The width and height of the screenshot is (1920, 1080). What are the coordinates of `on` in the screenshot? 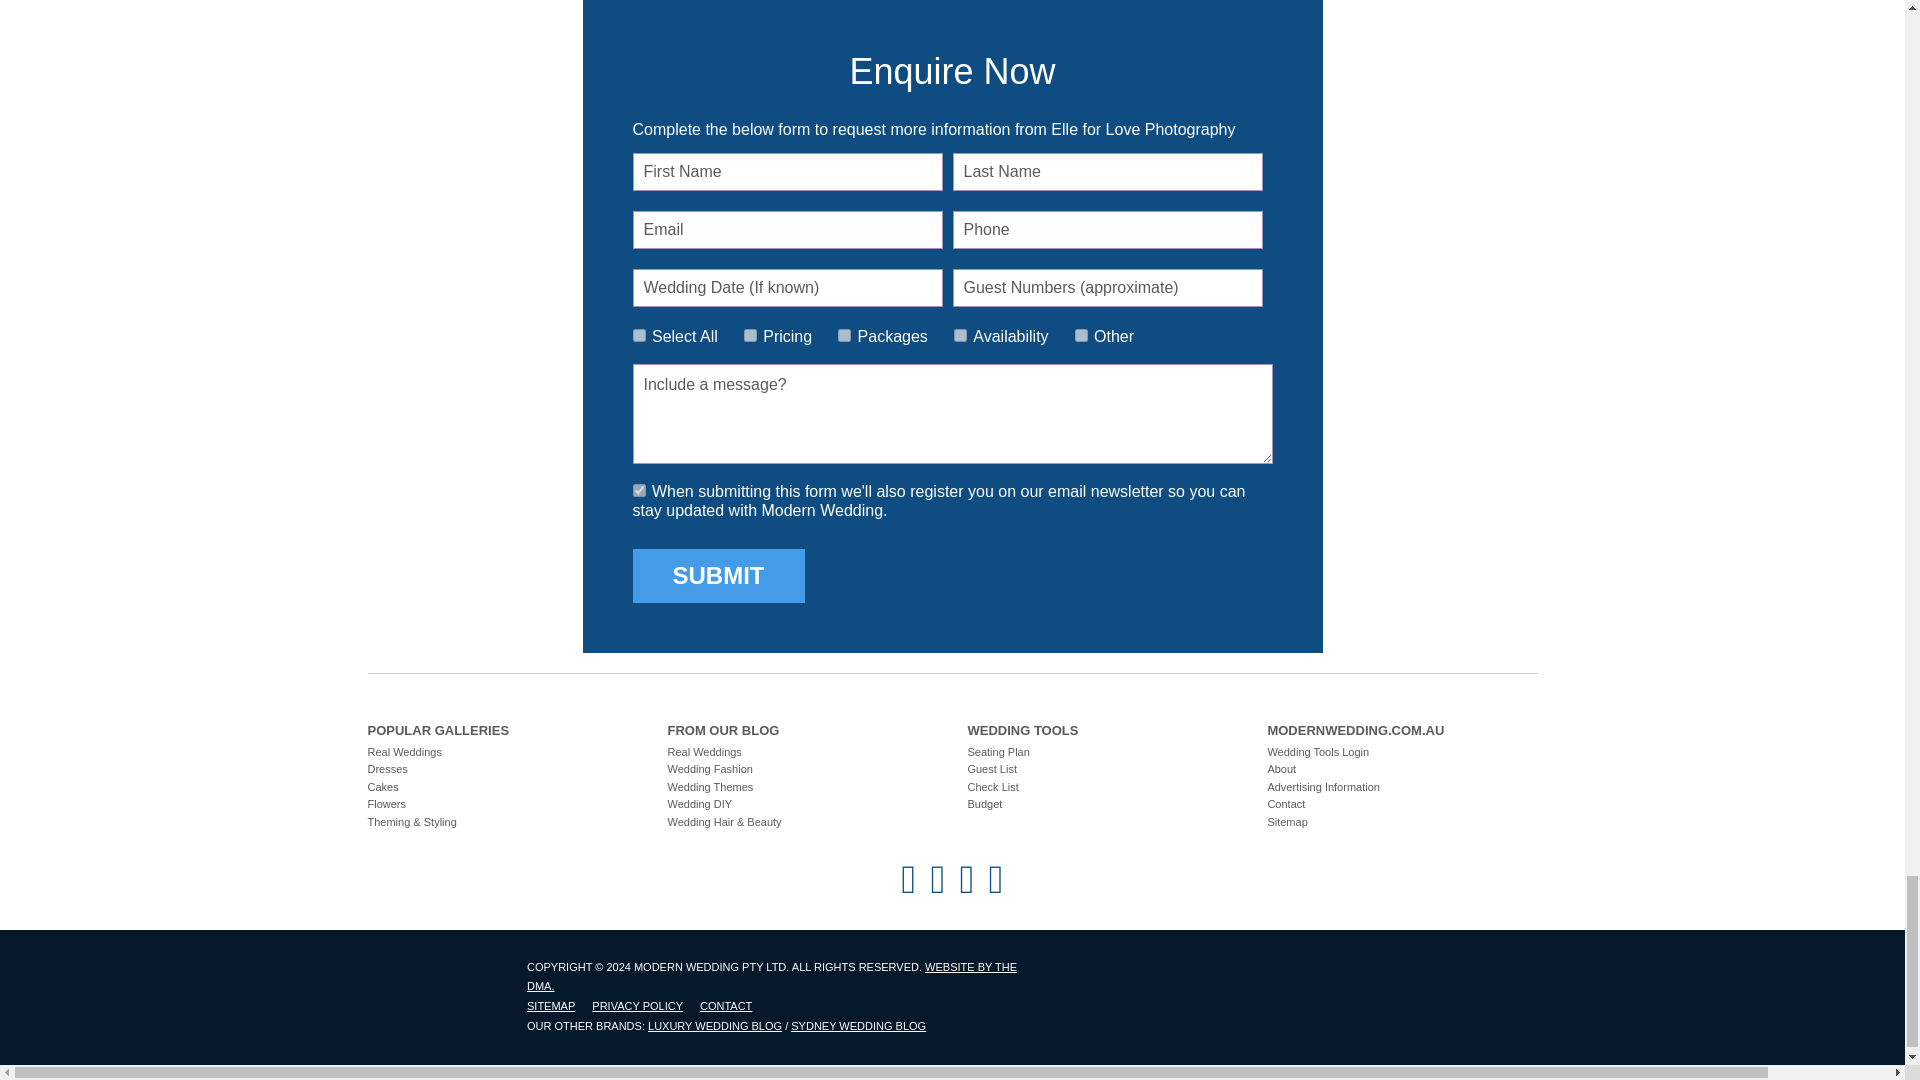 It's located at (638, 336).